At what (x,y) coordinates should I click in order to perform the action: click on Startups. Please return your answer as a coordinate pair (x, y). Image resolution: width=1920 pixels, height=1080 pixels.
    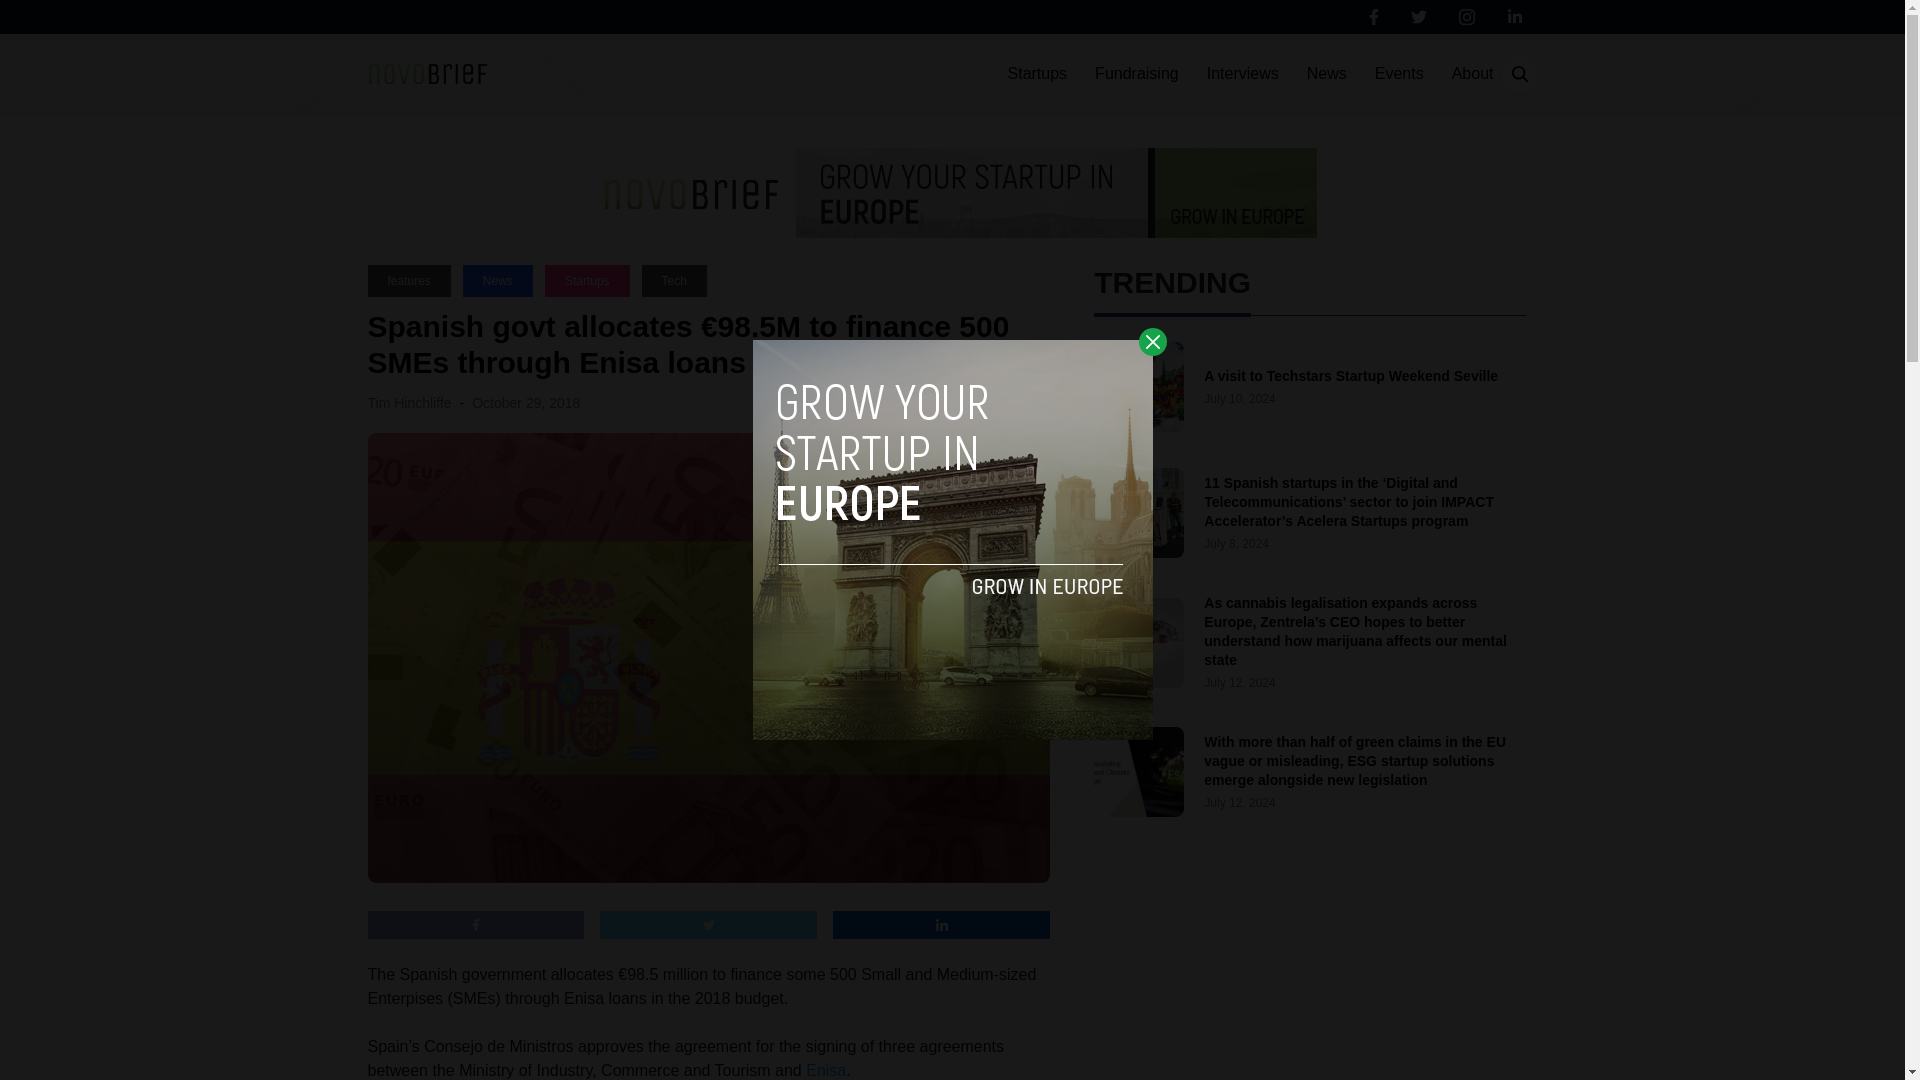
    Looking at the image, I should click on (587, 280).